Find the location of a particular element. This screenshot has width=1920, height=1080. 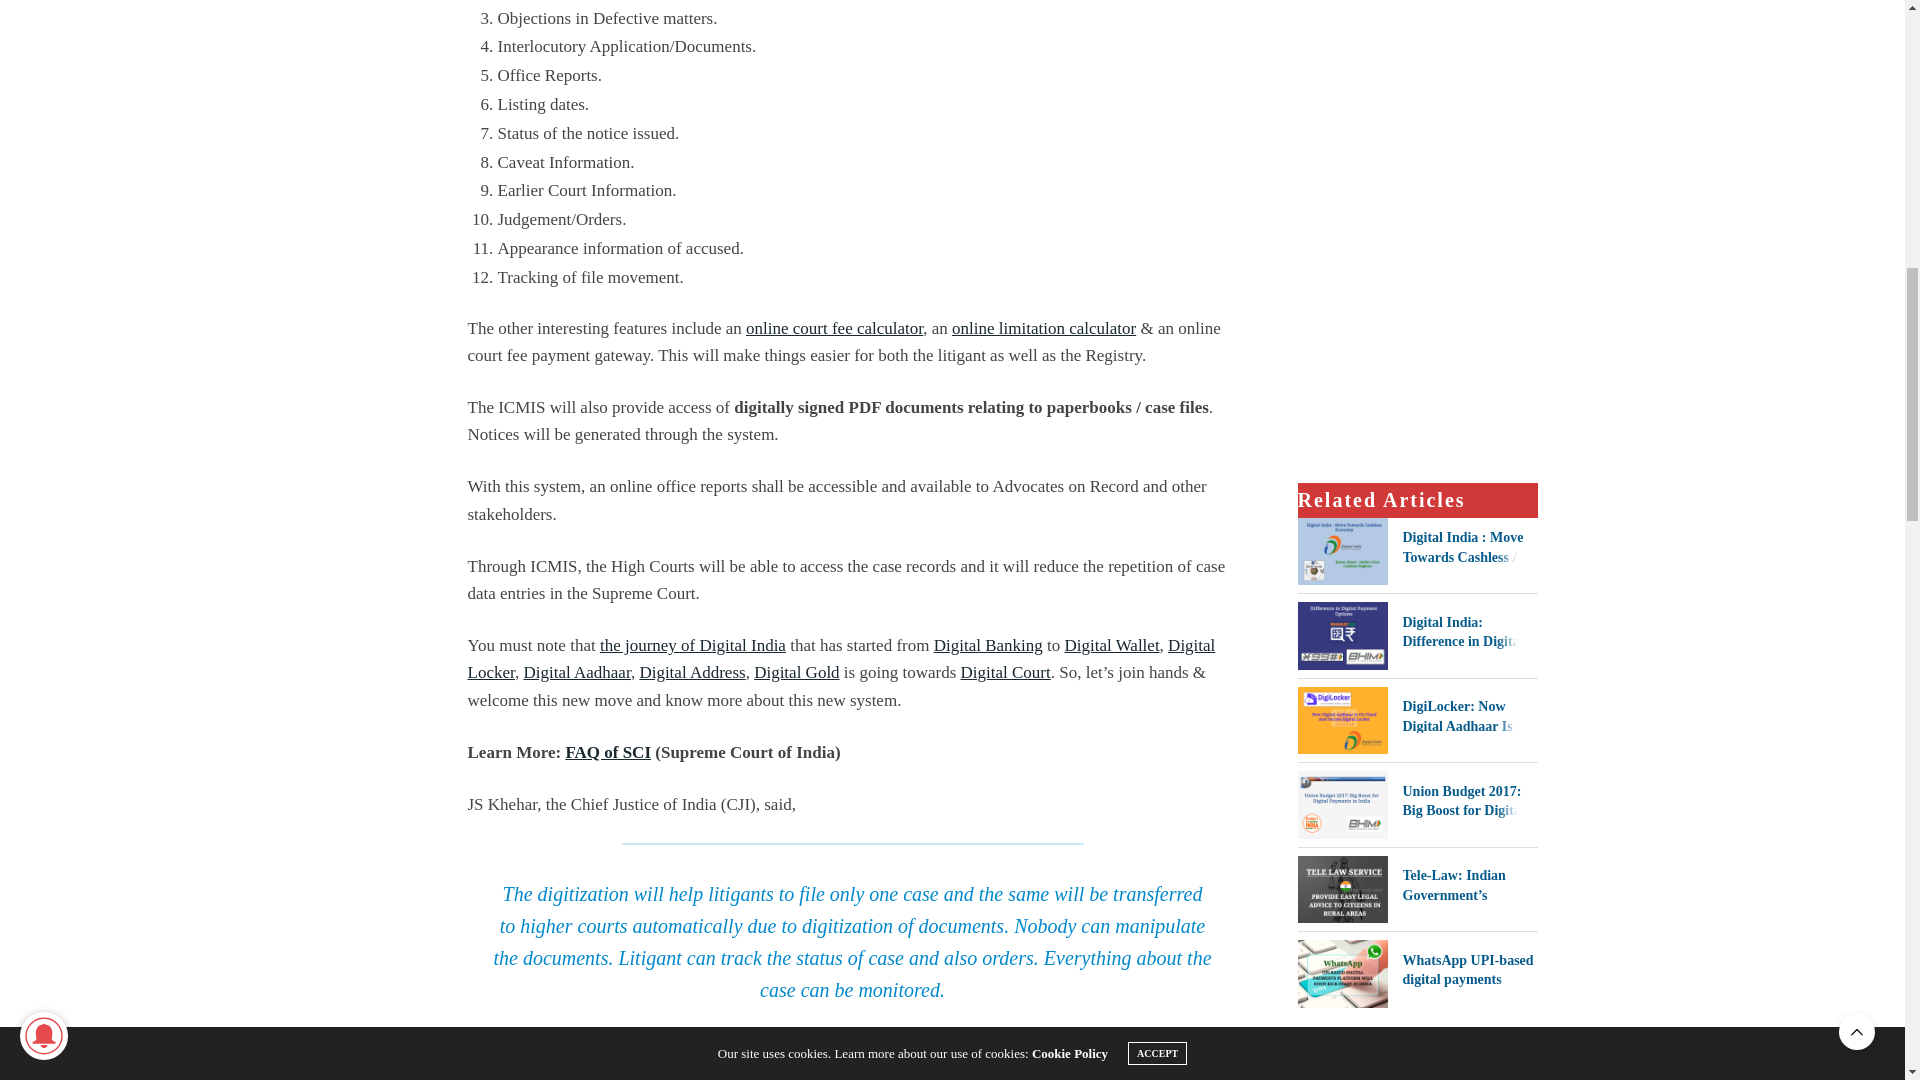

online limitation calculator  is located at coordinates (1044, 328).